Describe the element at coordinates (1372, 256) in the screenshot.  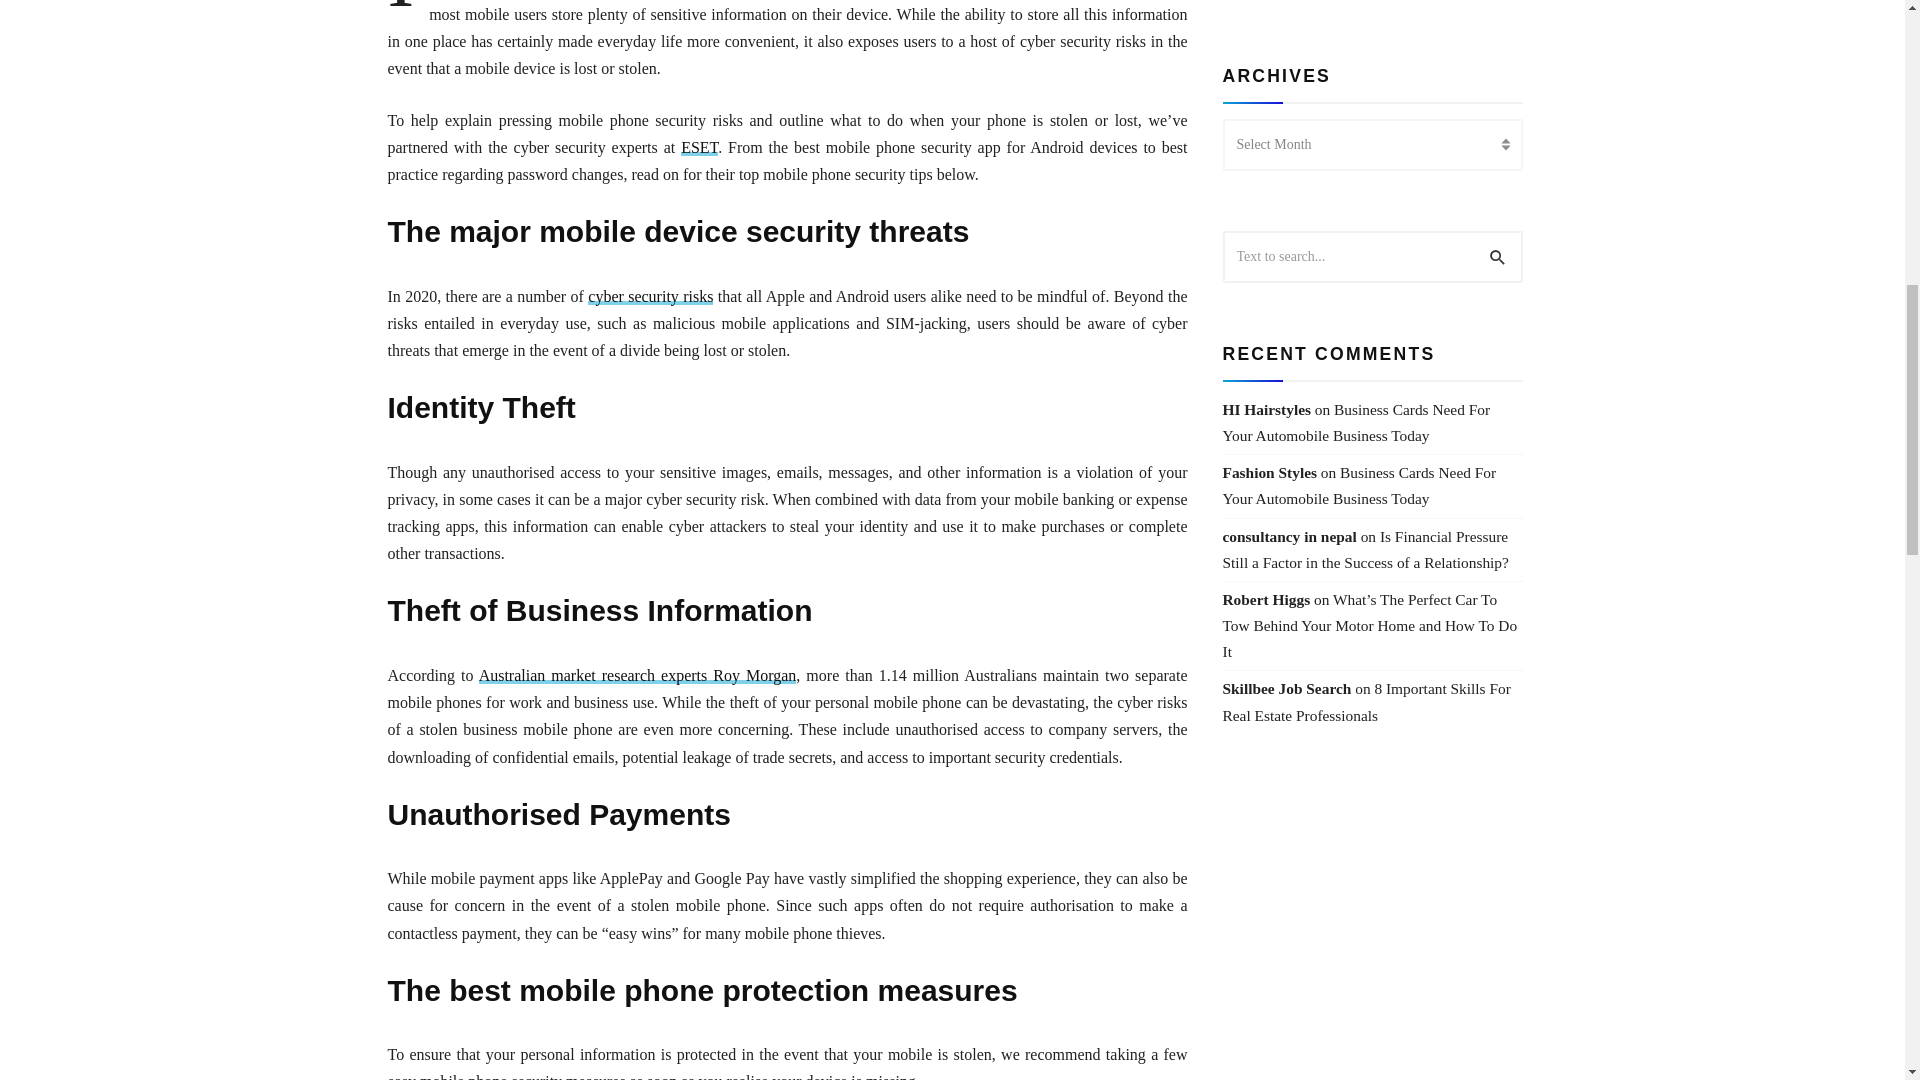
I see `Search for:` at that location.